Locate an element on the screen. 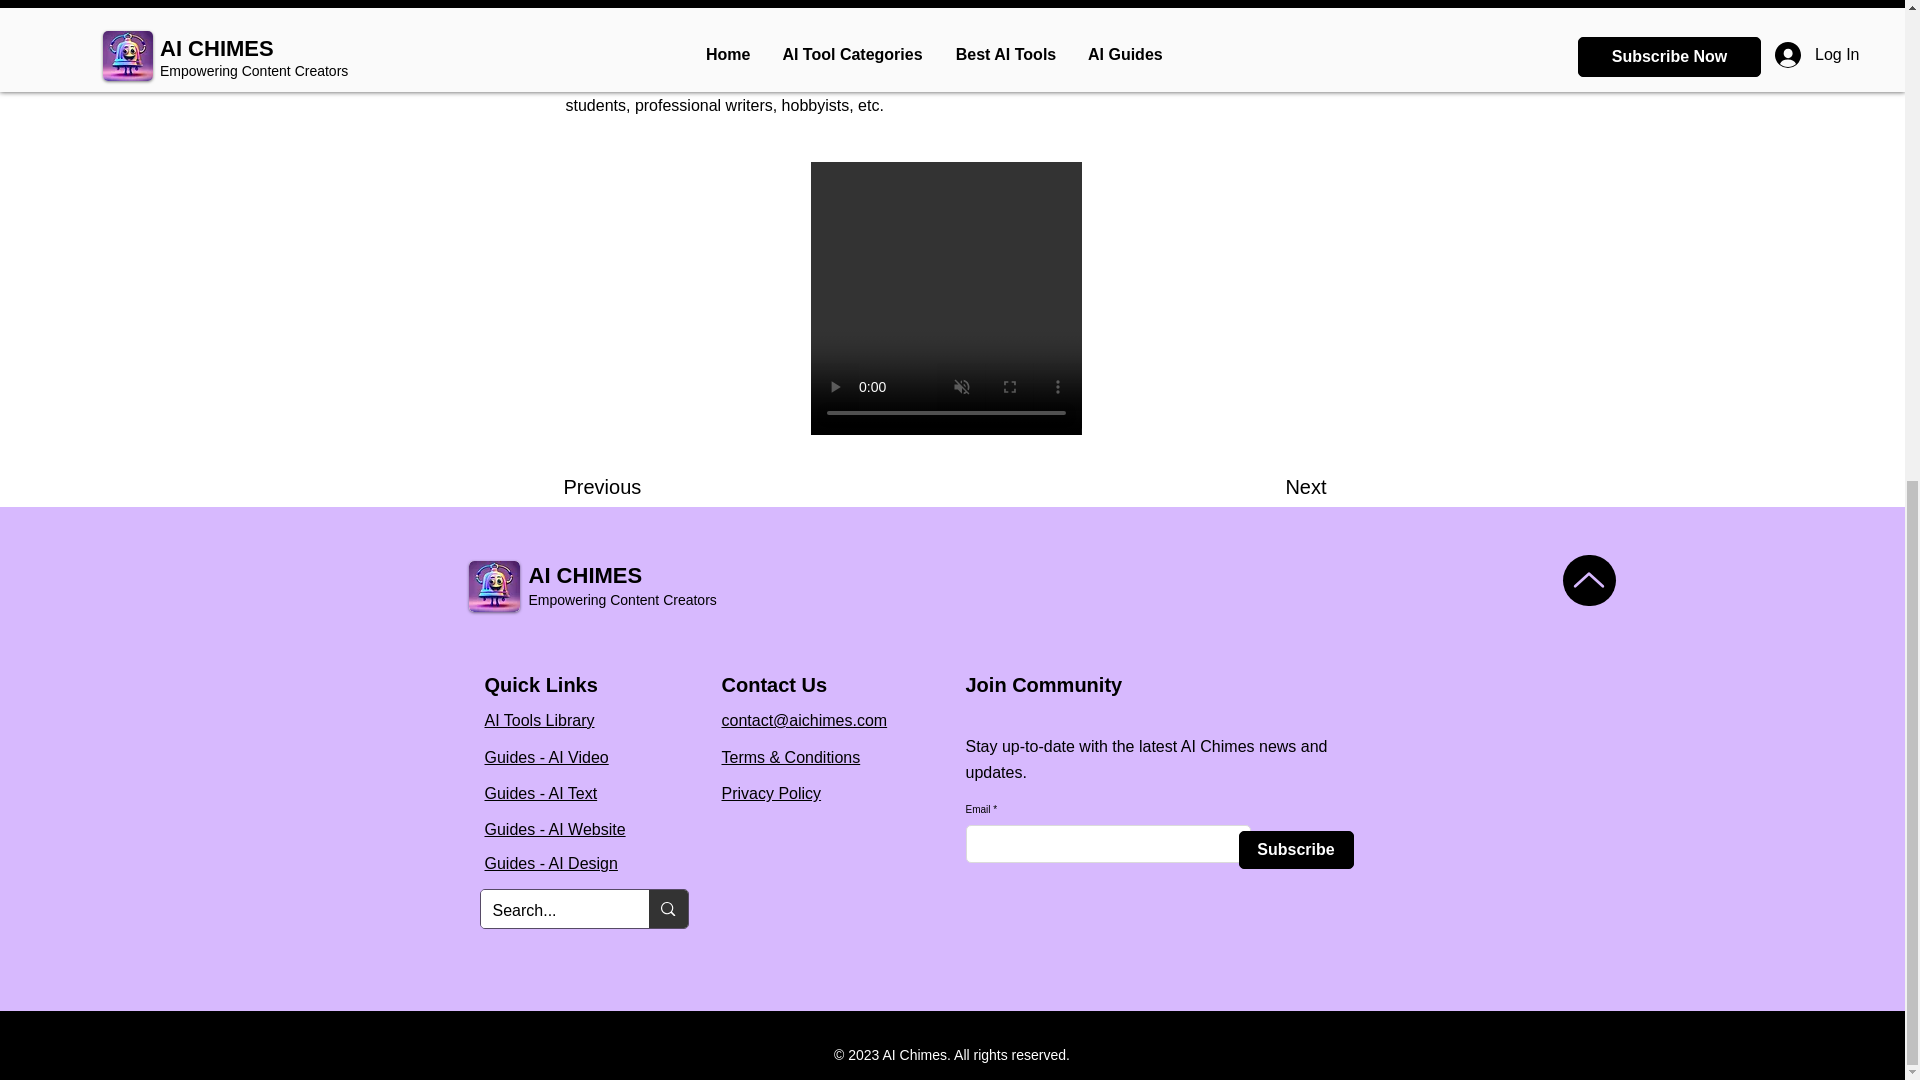 This screenshot has height=1080, width=1920. Previous is located at coordinates (628, 486).